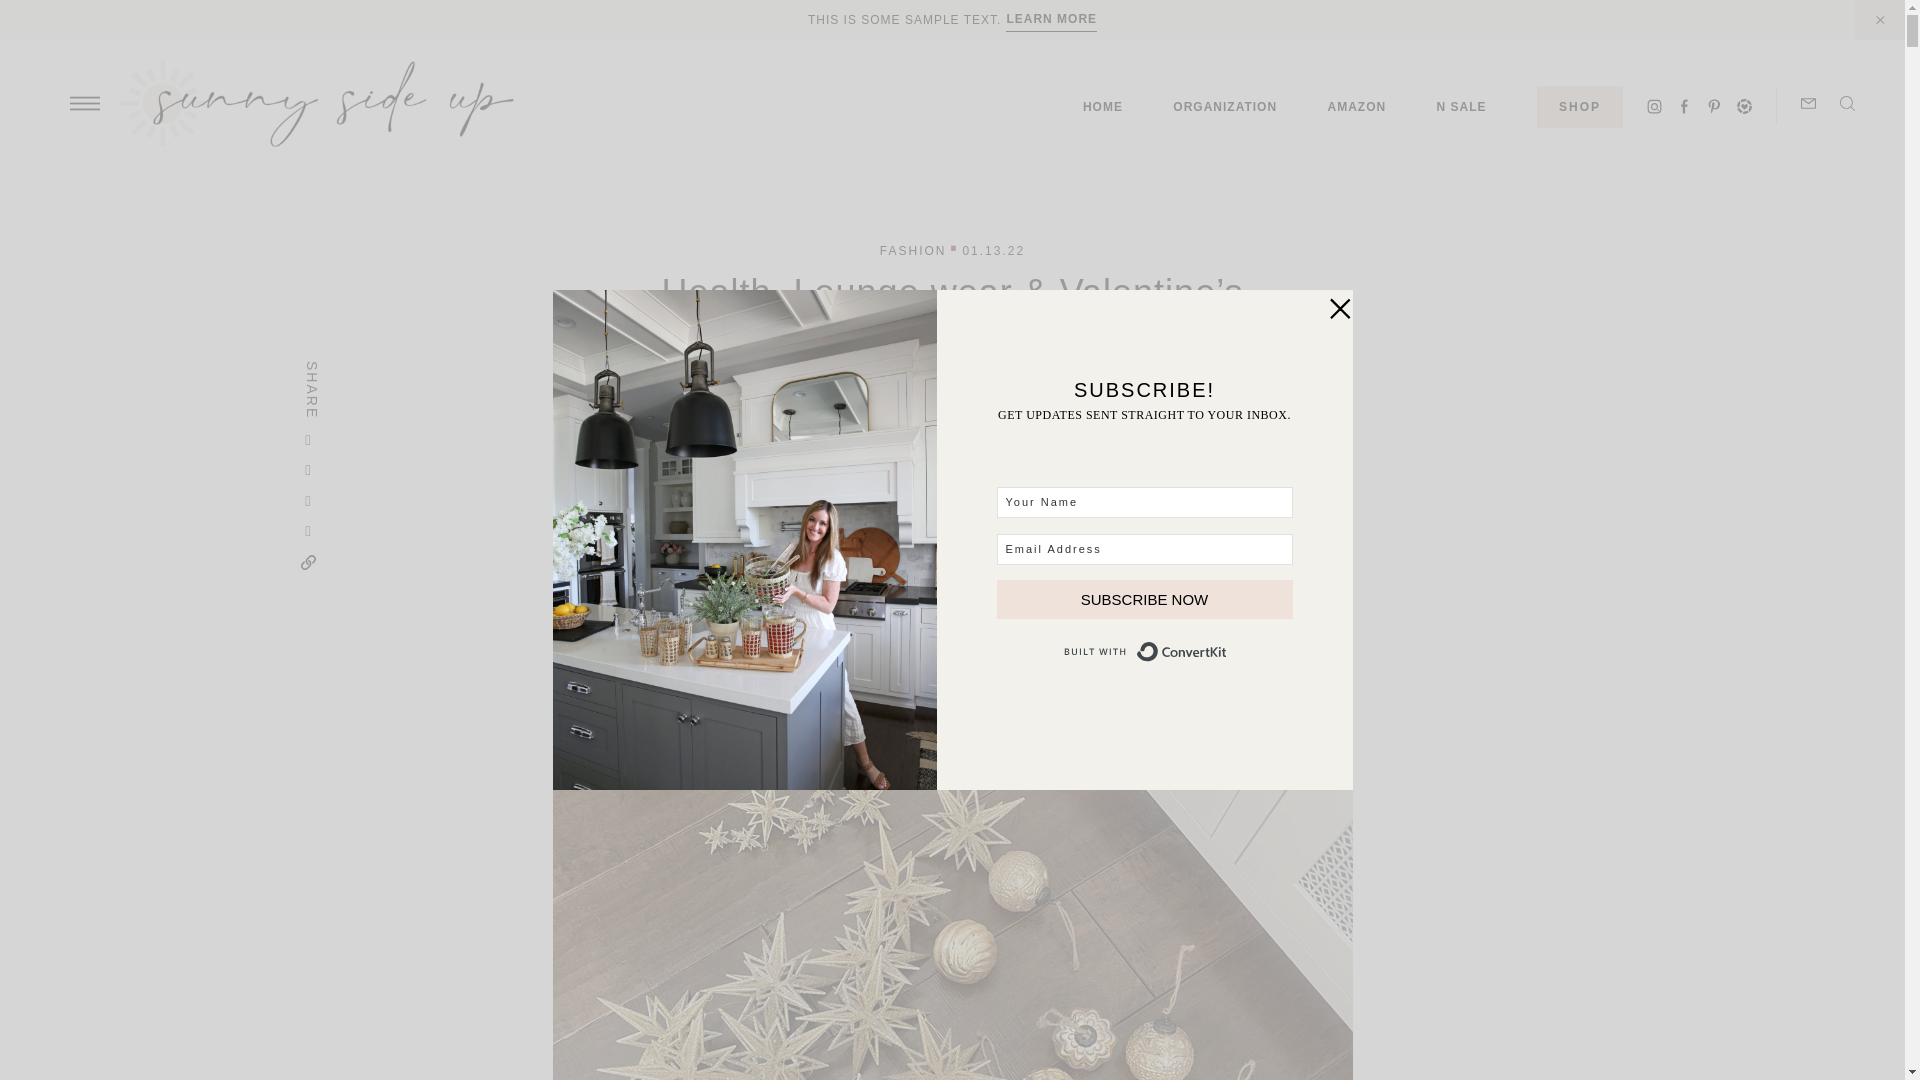 The height and width of the screenshot is (1080, 1920). Describe the element at coordinates (1051, 19) in the screenshot. I see `LEARN MORE` at that location.